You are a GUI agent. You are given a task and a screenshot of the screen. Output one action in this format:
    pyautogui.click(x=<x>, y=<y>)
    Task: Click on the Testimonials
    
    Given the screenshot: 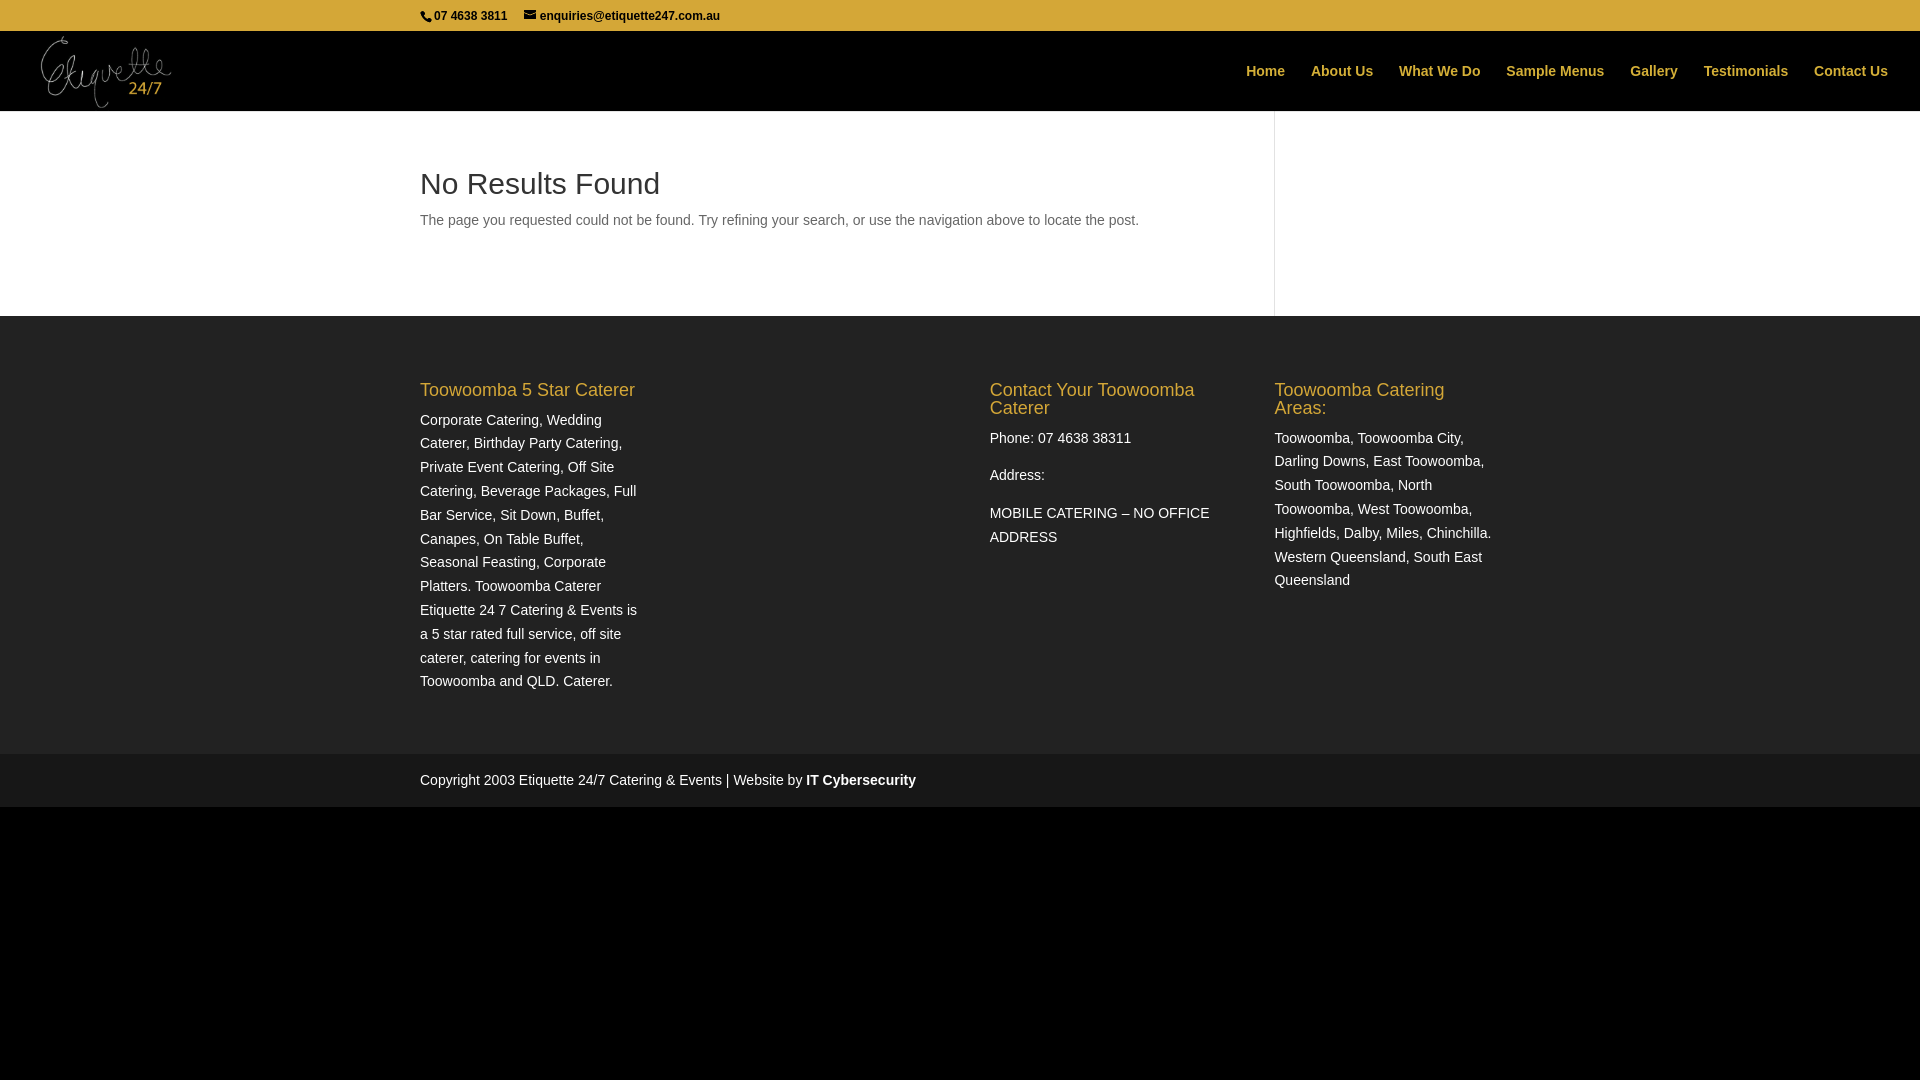 What is the action you would take?
    pyautogui.click(x=1746, y=88)
    